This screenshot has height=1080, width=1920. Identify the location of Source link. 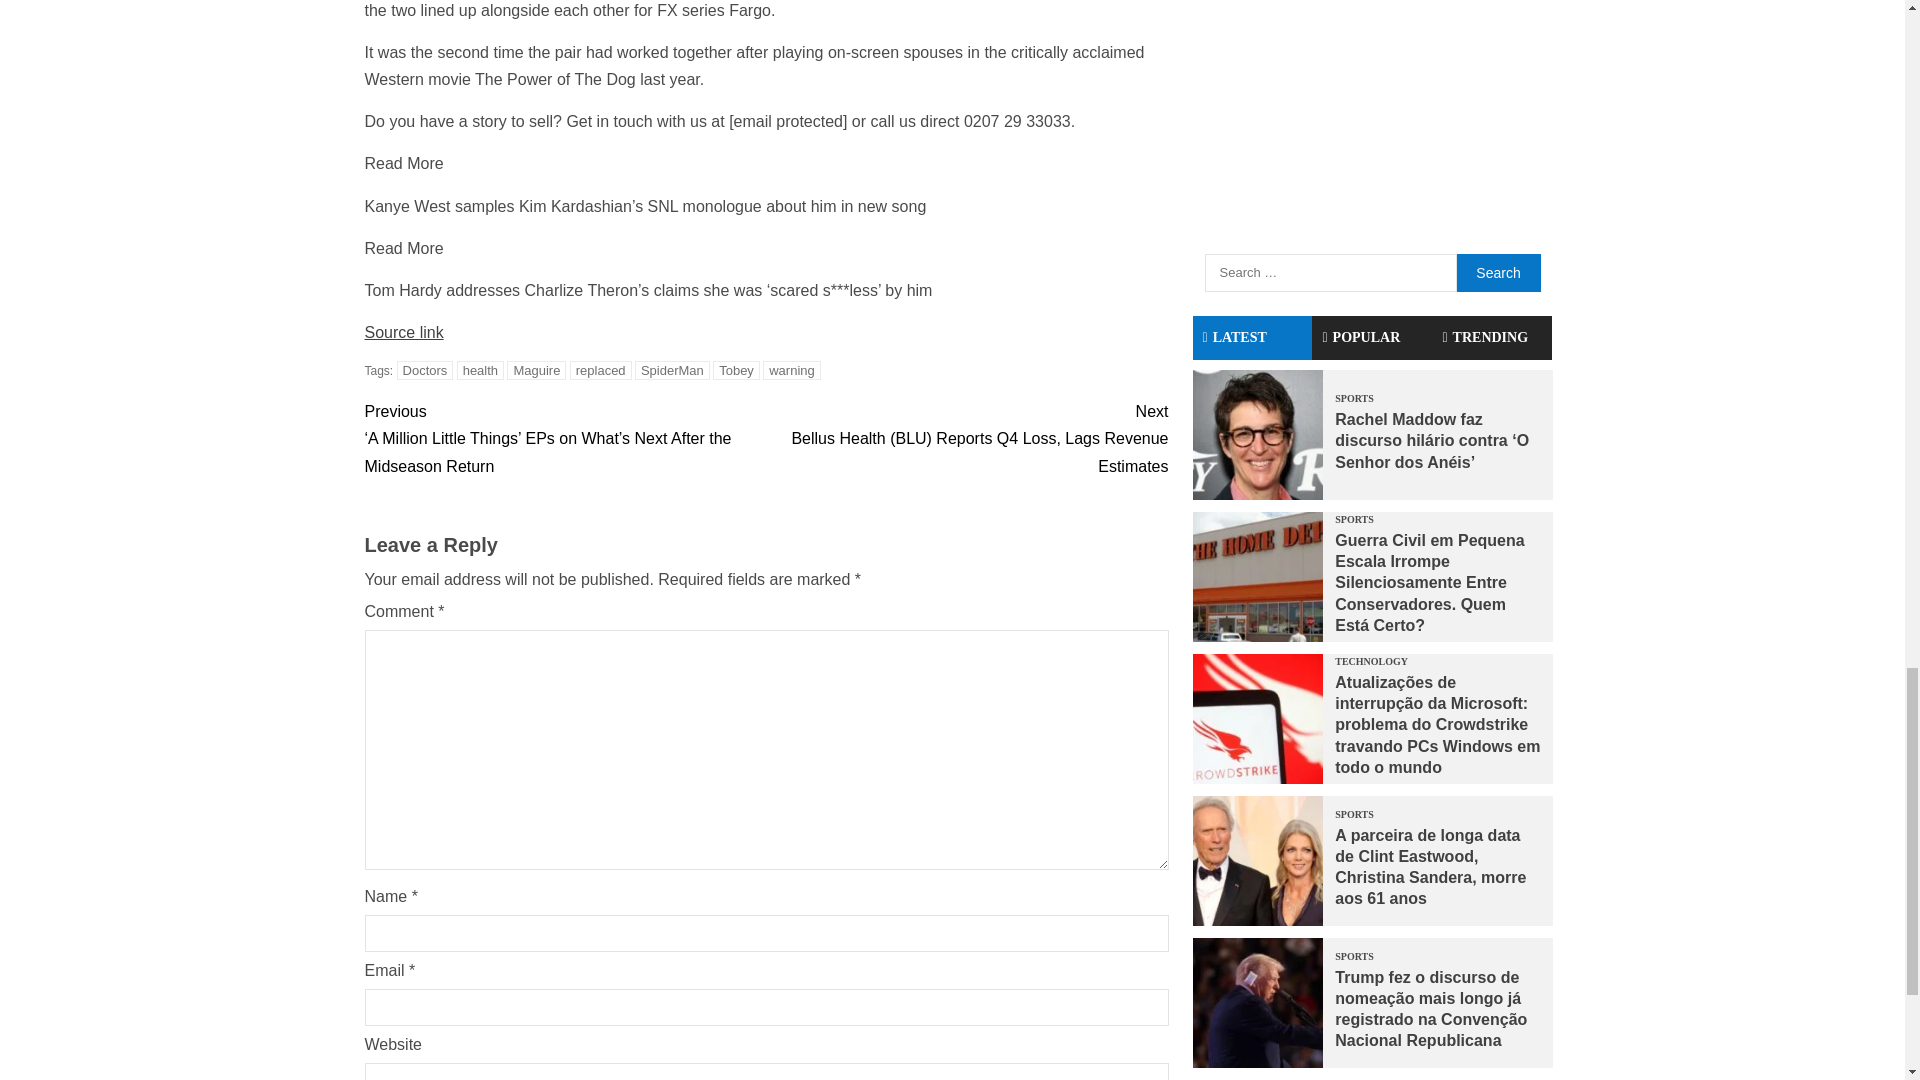
(404, 332).